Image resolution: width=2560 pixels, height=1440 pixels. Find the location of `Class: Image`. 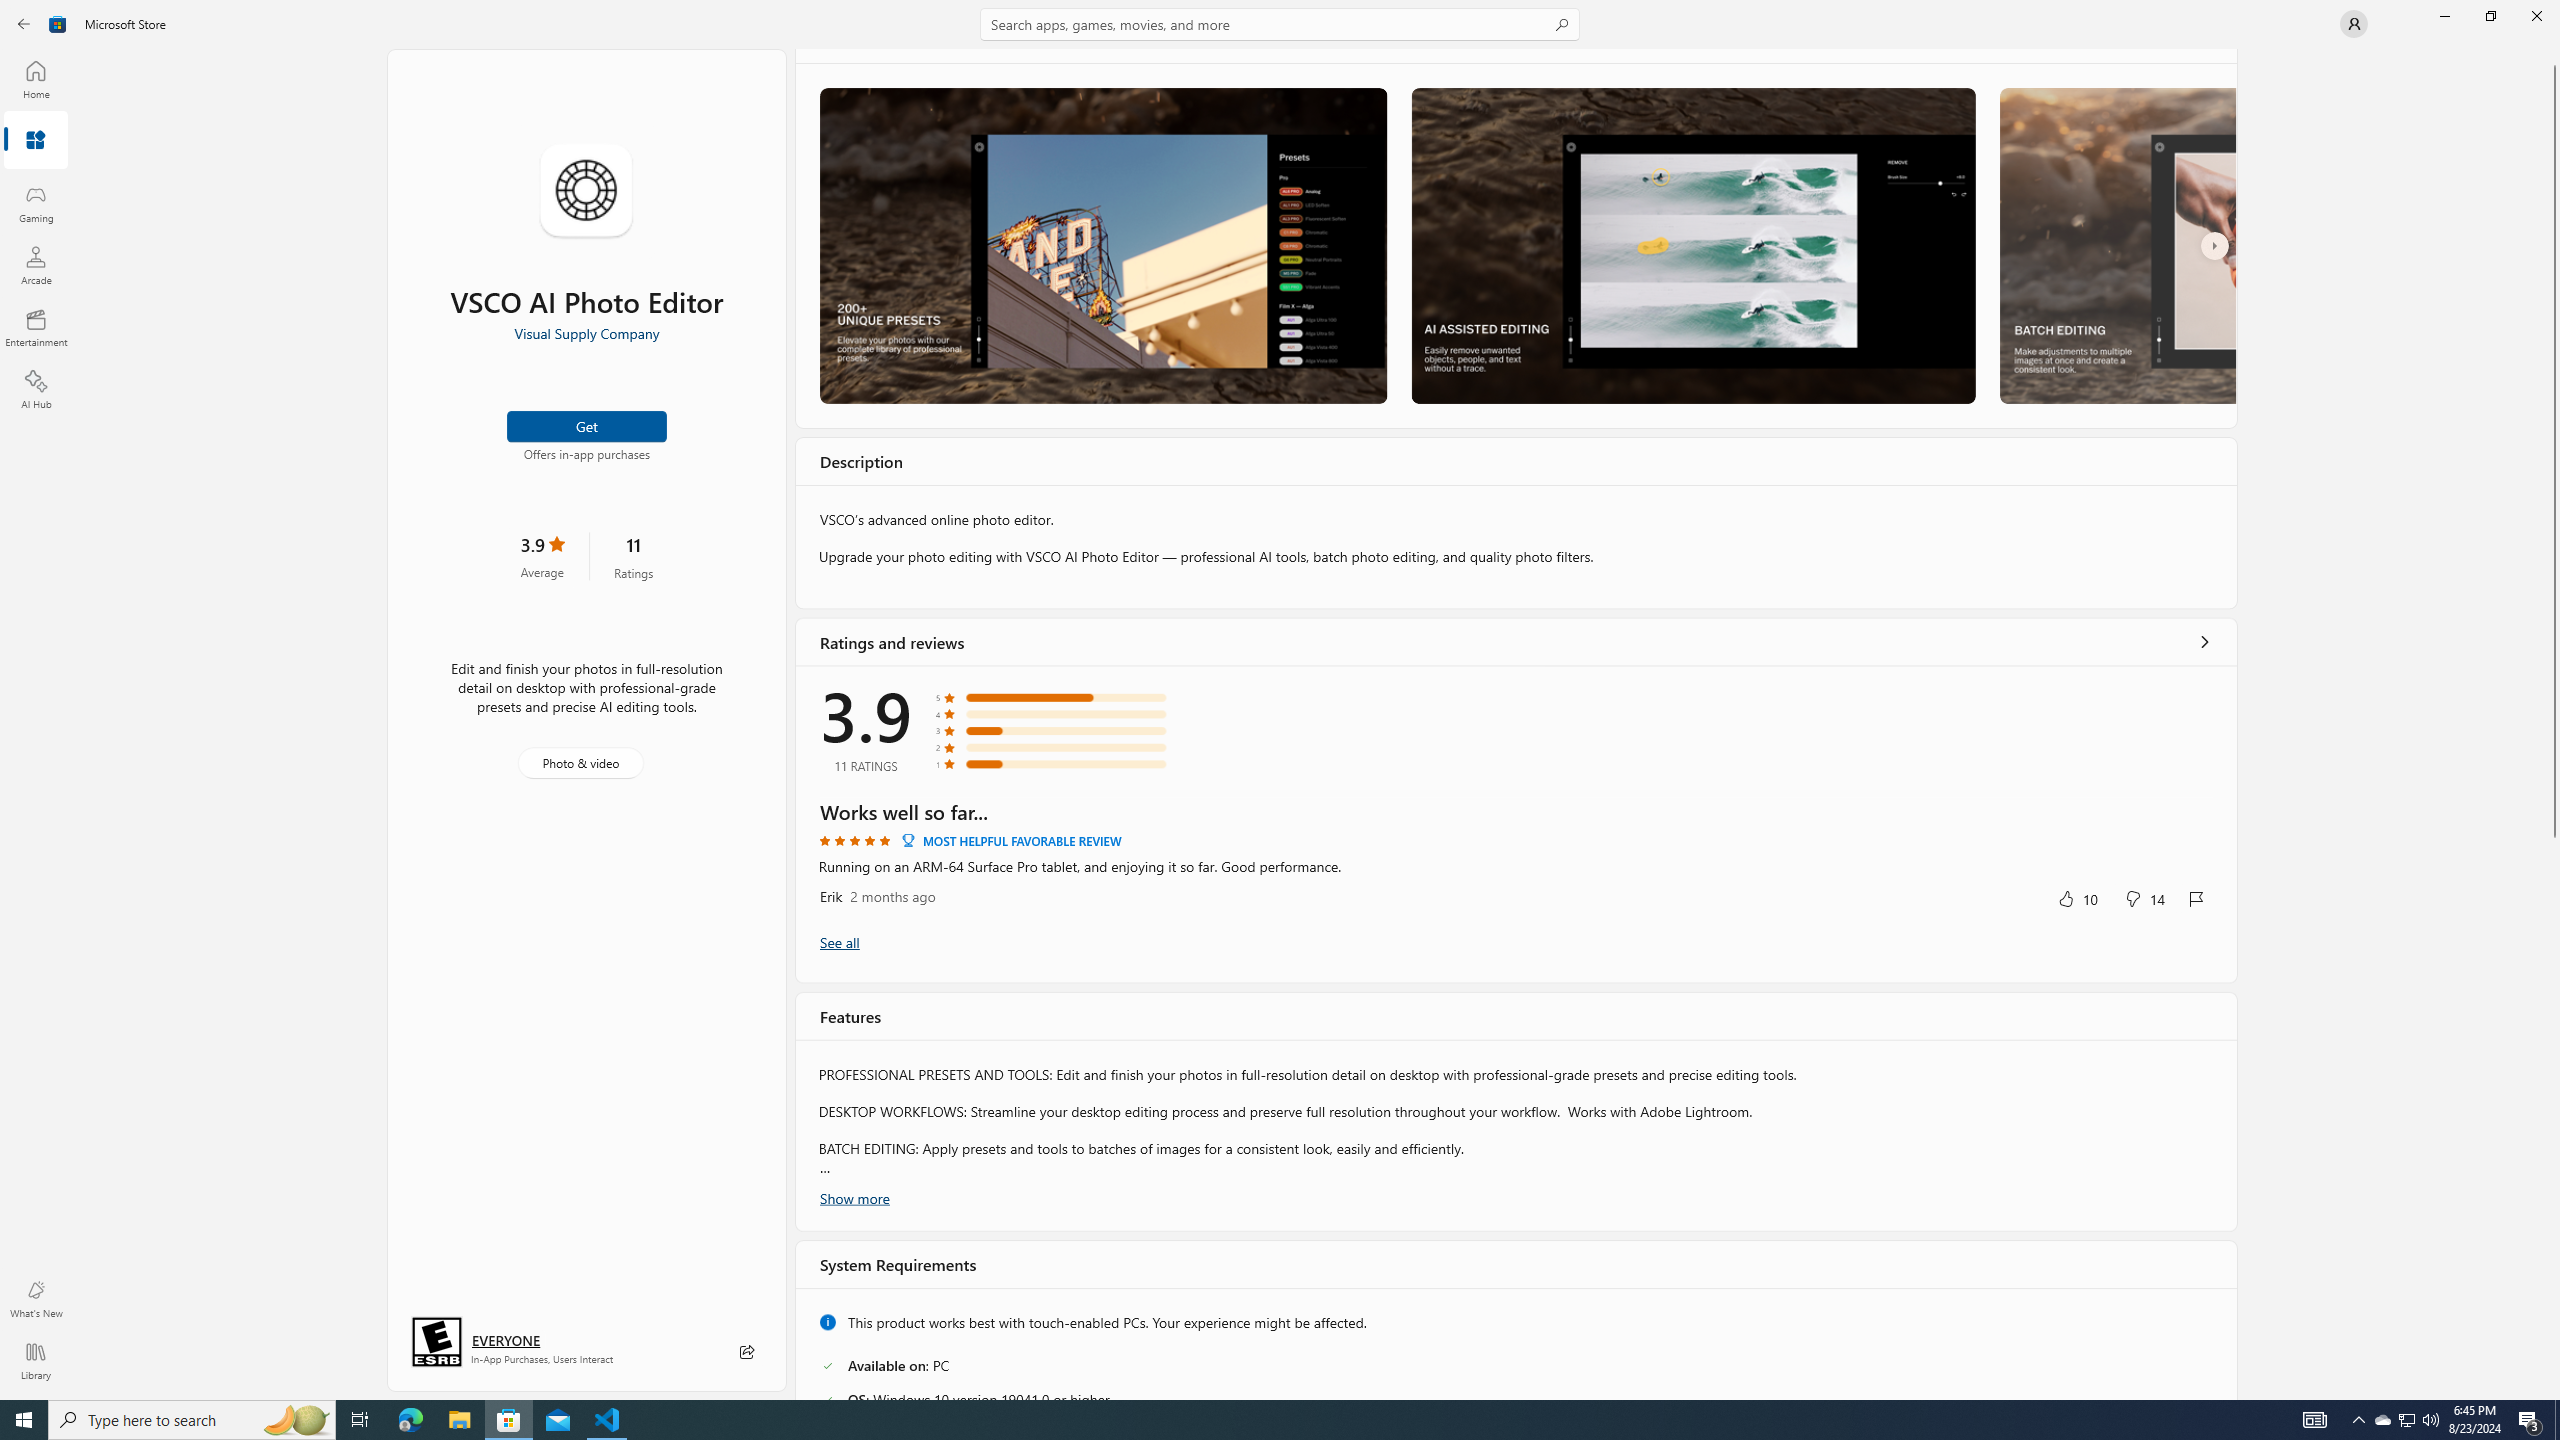

Class: Image is located at coordinates (58, 24).